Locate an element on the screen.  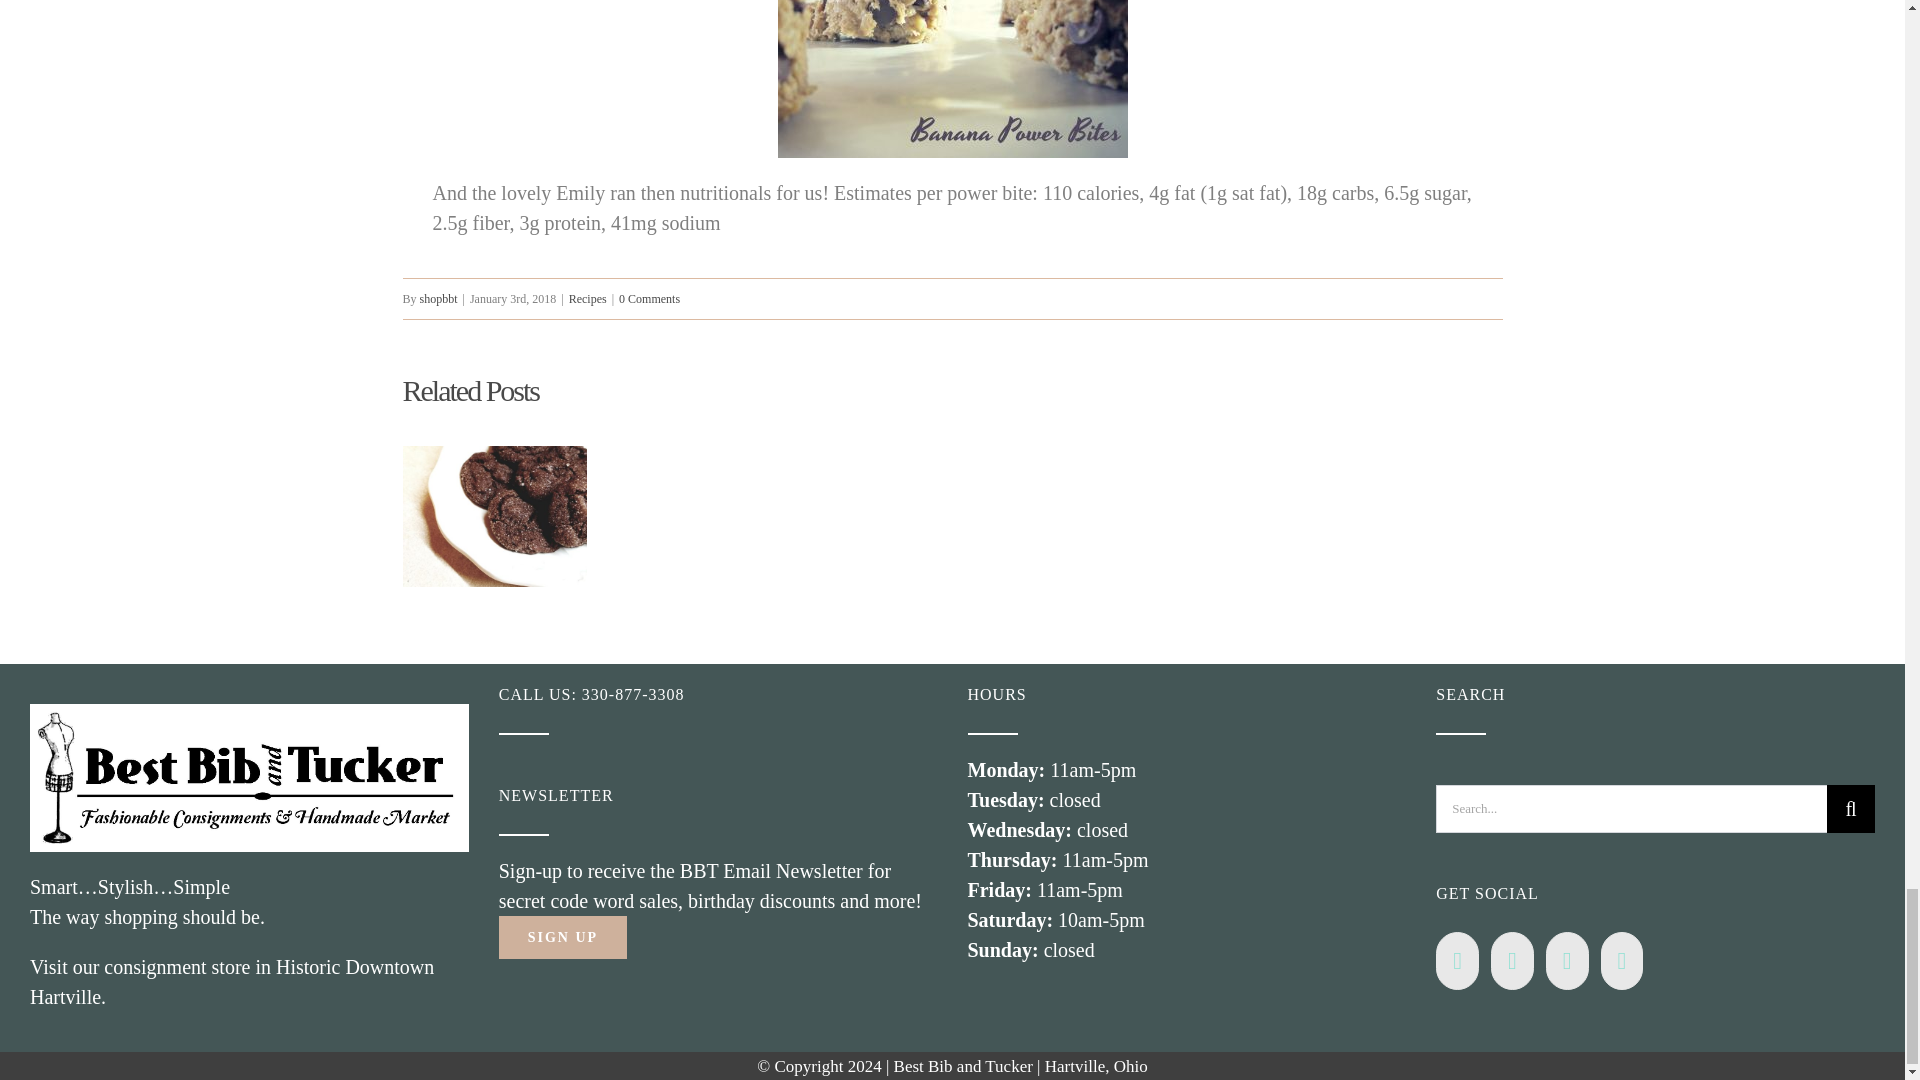
shopbbt is located at coordinates (439, 298).